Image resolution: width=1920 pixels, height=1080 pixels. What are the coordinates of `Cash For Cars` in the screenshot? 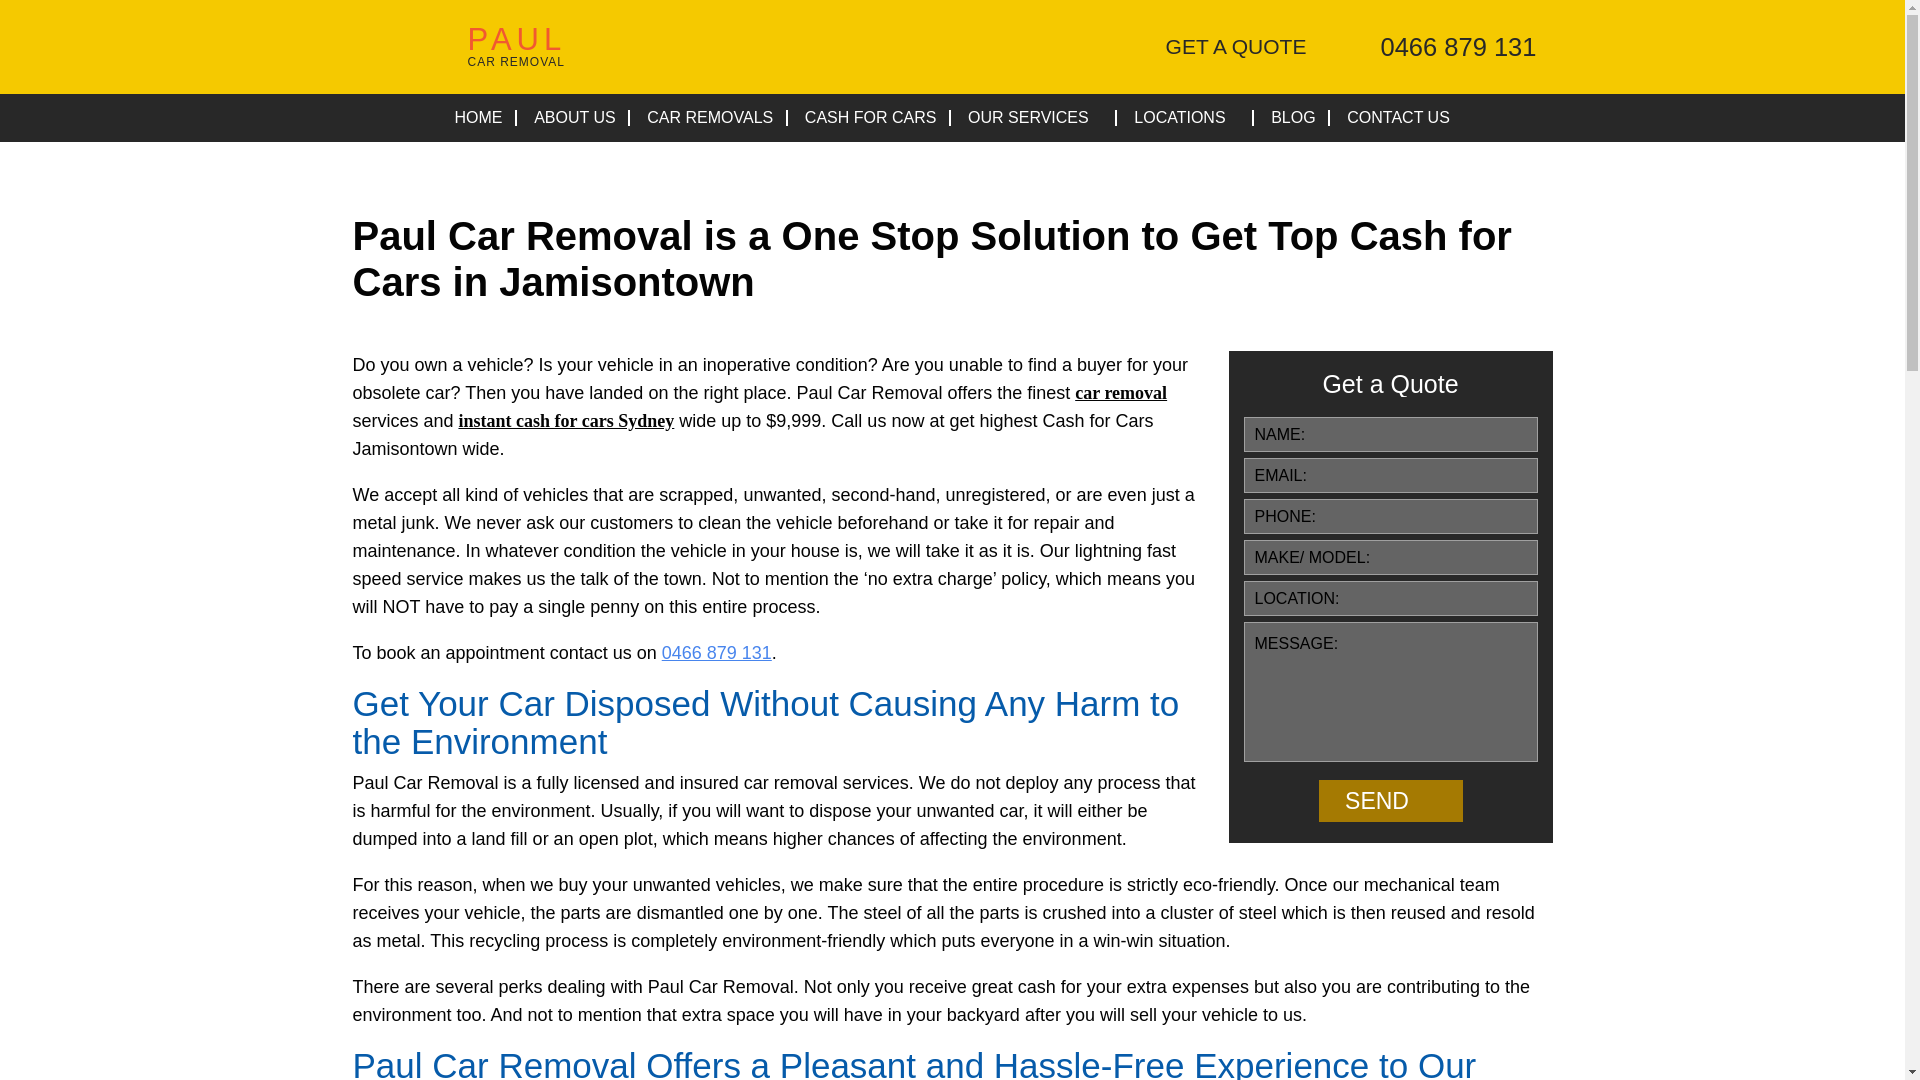 It's located at (1186, 117).